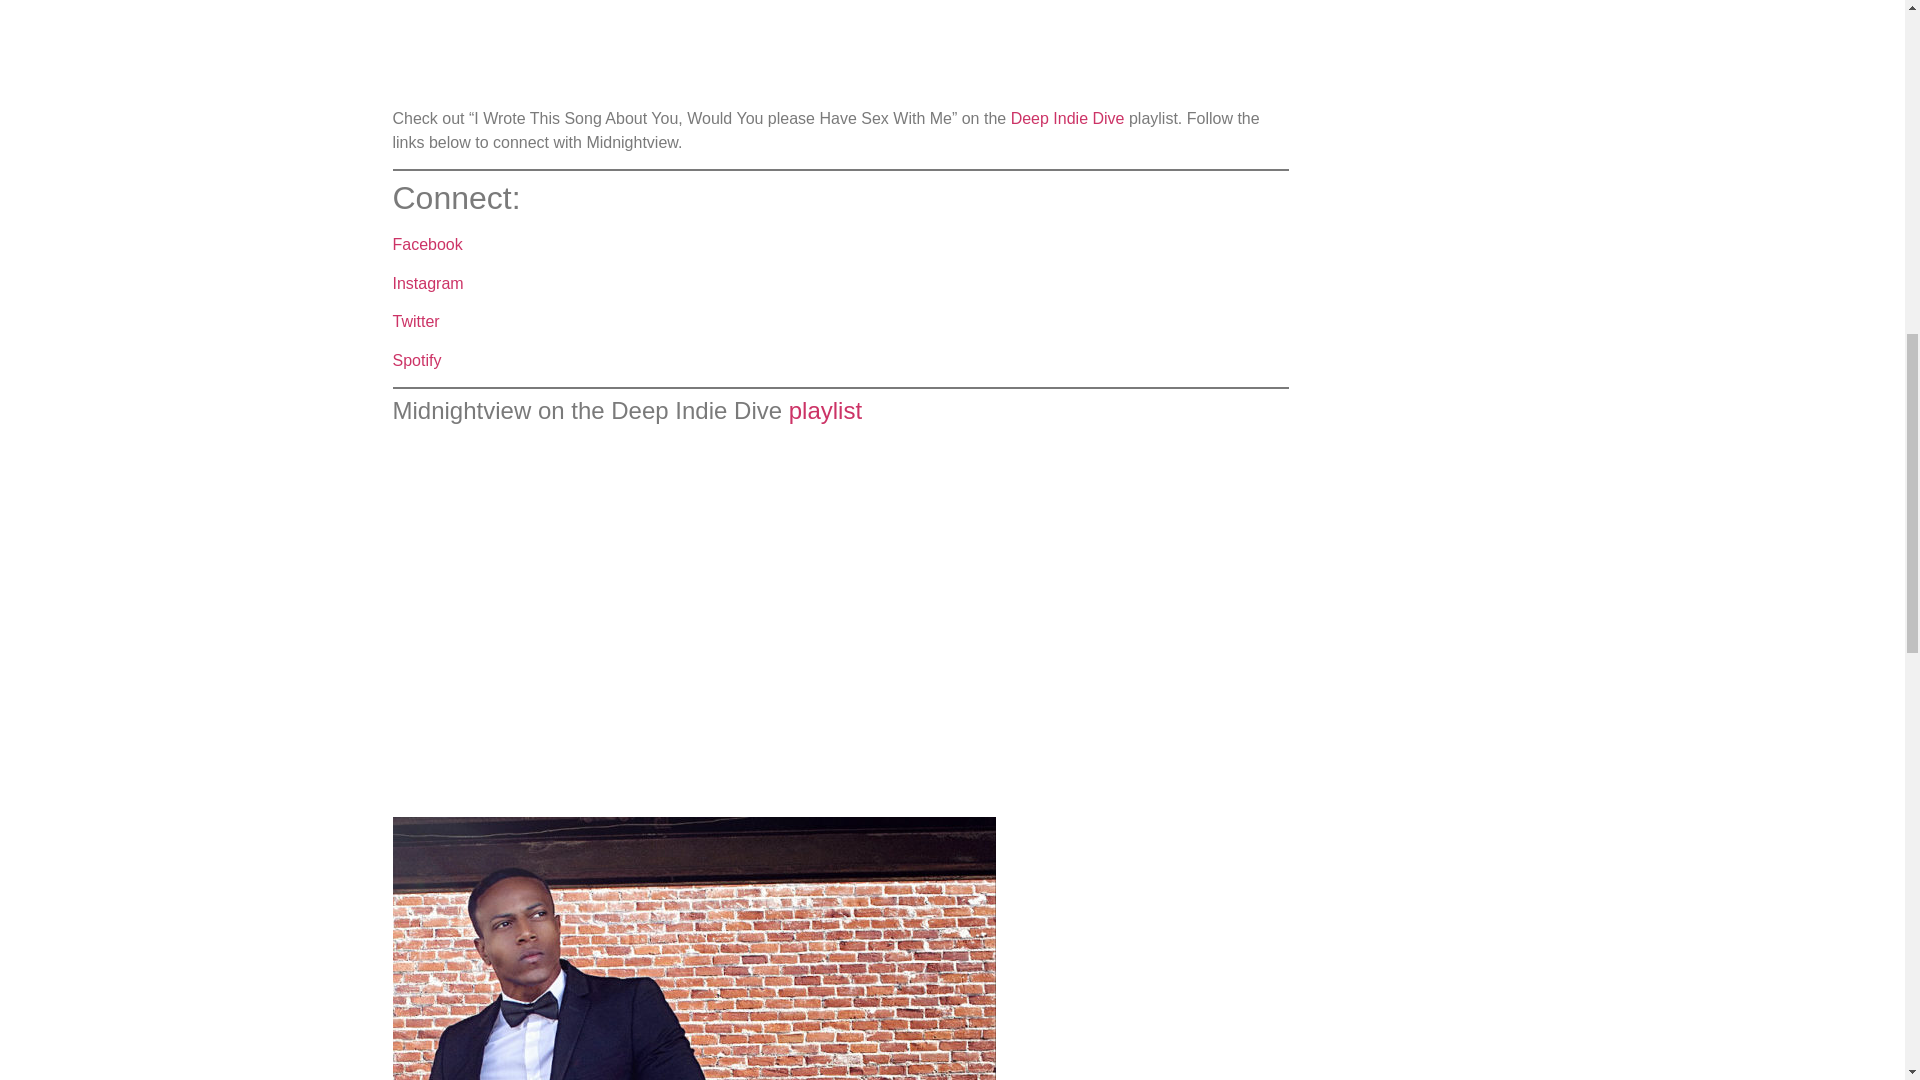 Image resolution: width=1920 pixels, height=1080 pixels. Describe the element at coordinates (426, 283) in the screenshot. I see `Instagram` at that location.